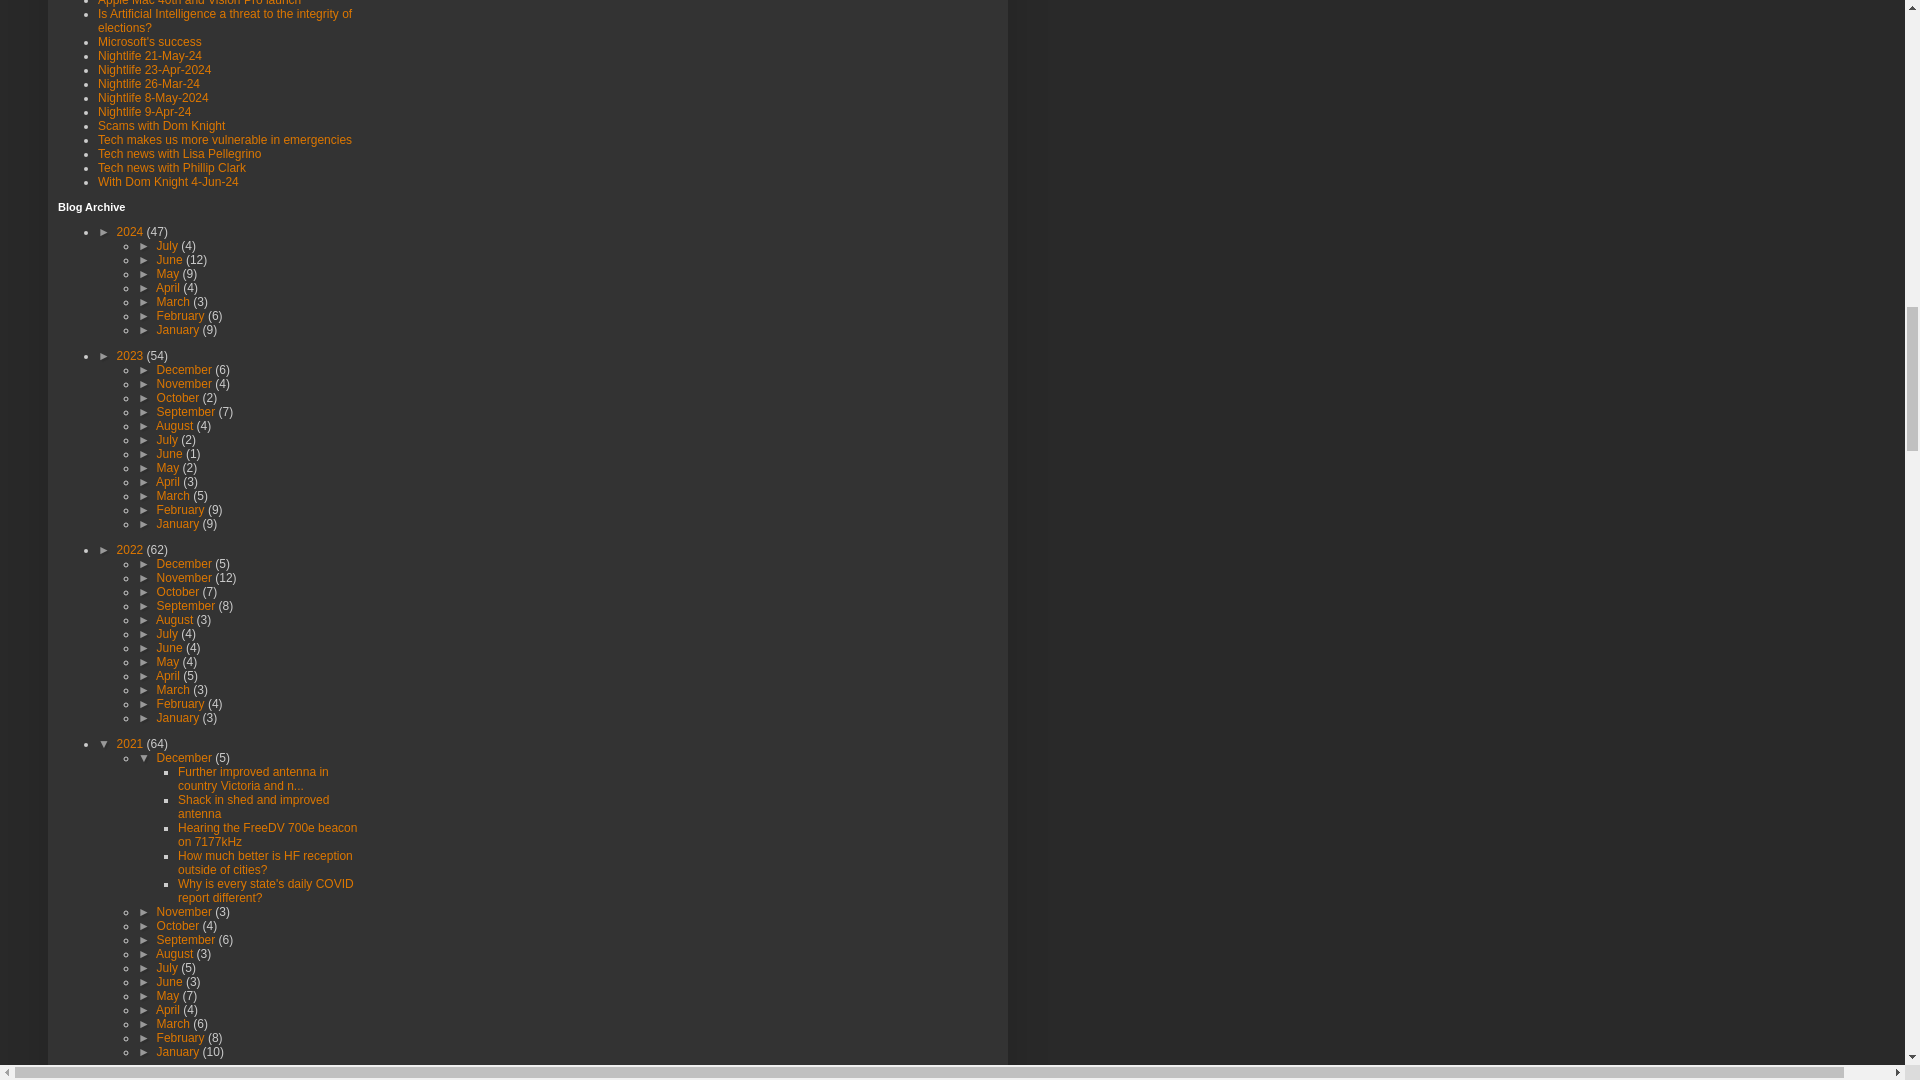 This screenshot has width=1920, height=1080. Describe the element at coordinates (179, 153) in the screenshot. I see `Tech news with Lisa Pellegrino` at that location.